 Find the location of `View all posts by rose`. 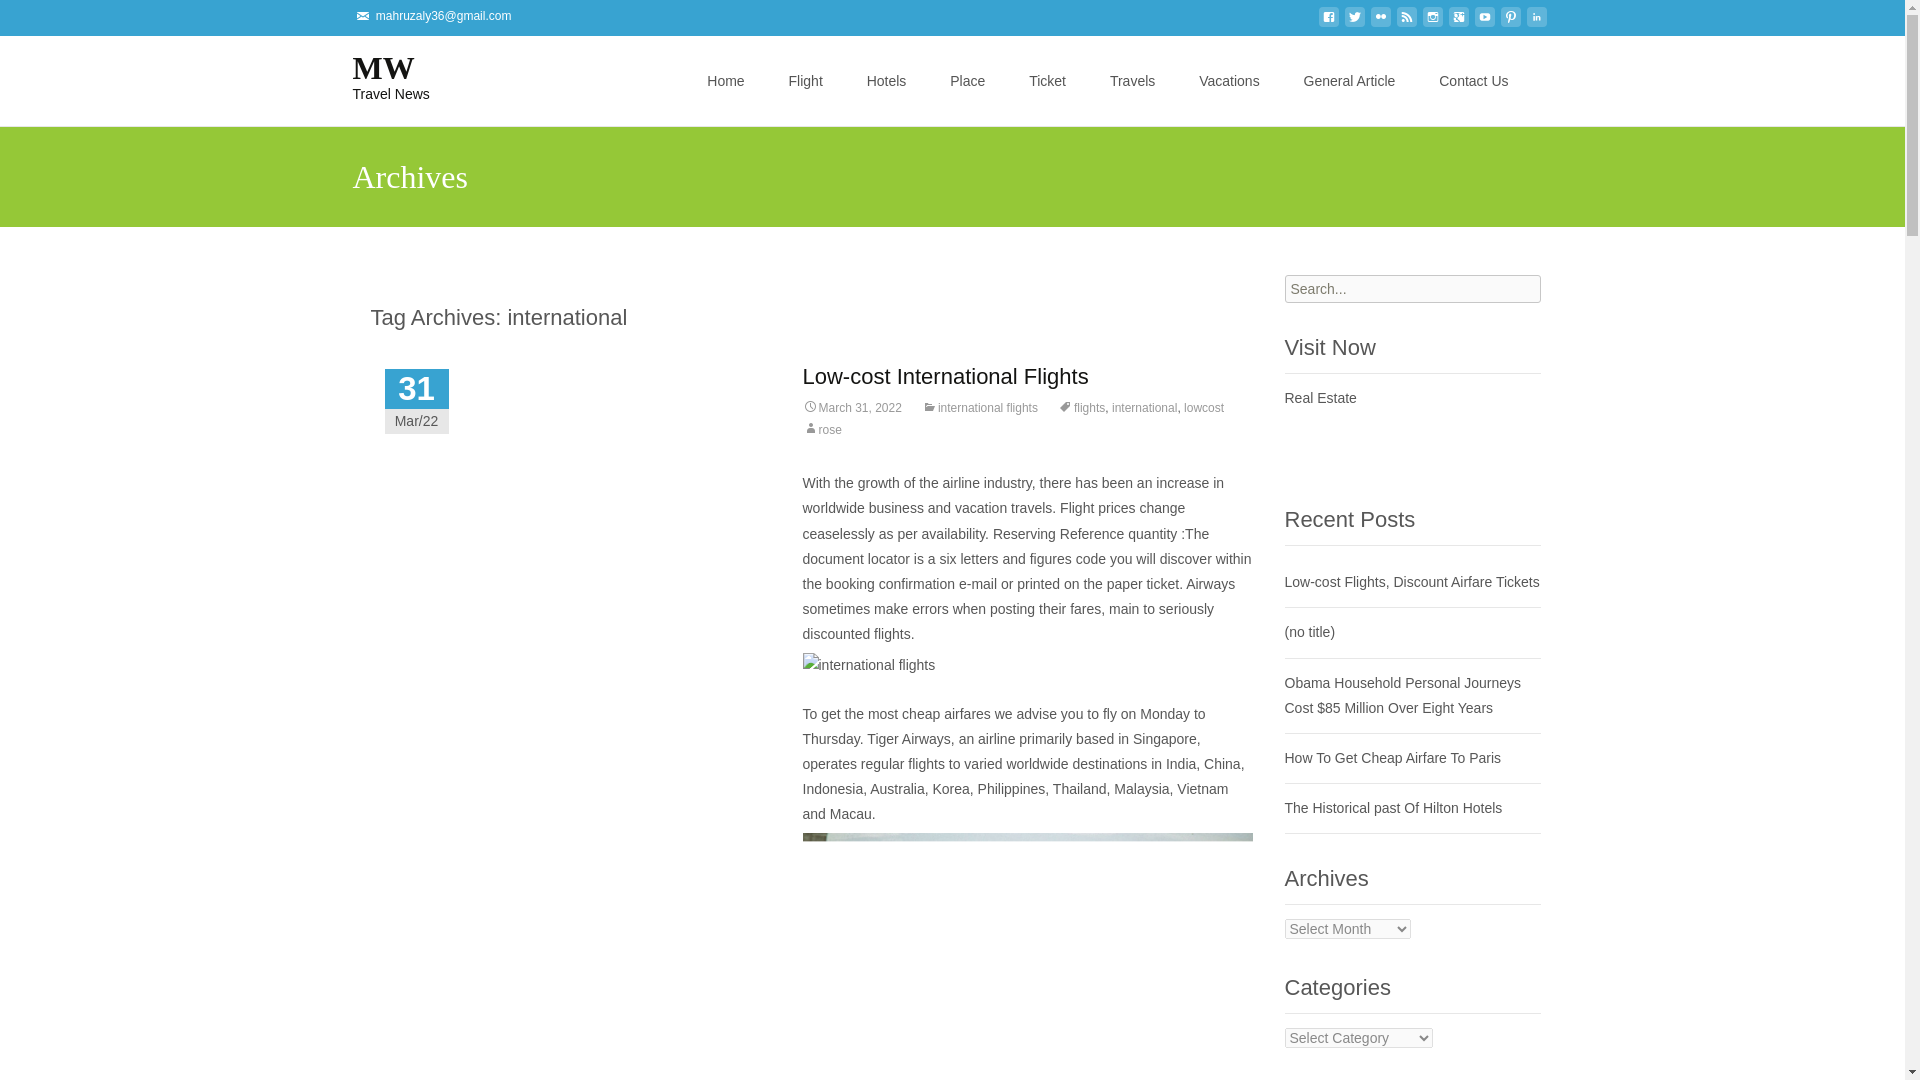

View all posts by rose is located at coordinates (733, 48).